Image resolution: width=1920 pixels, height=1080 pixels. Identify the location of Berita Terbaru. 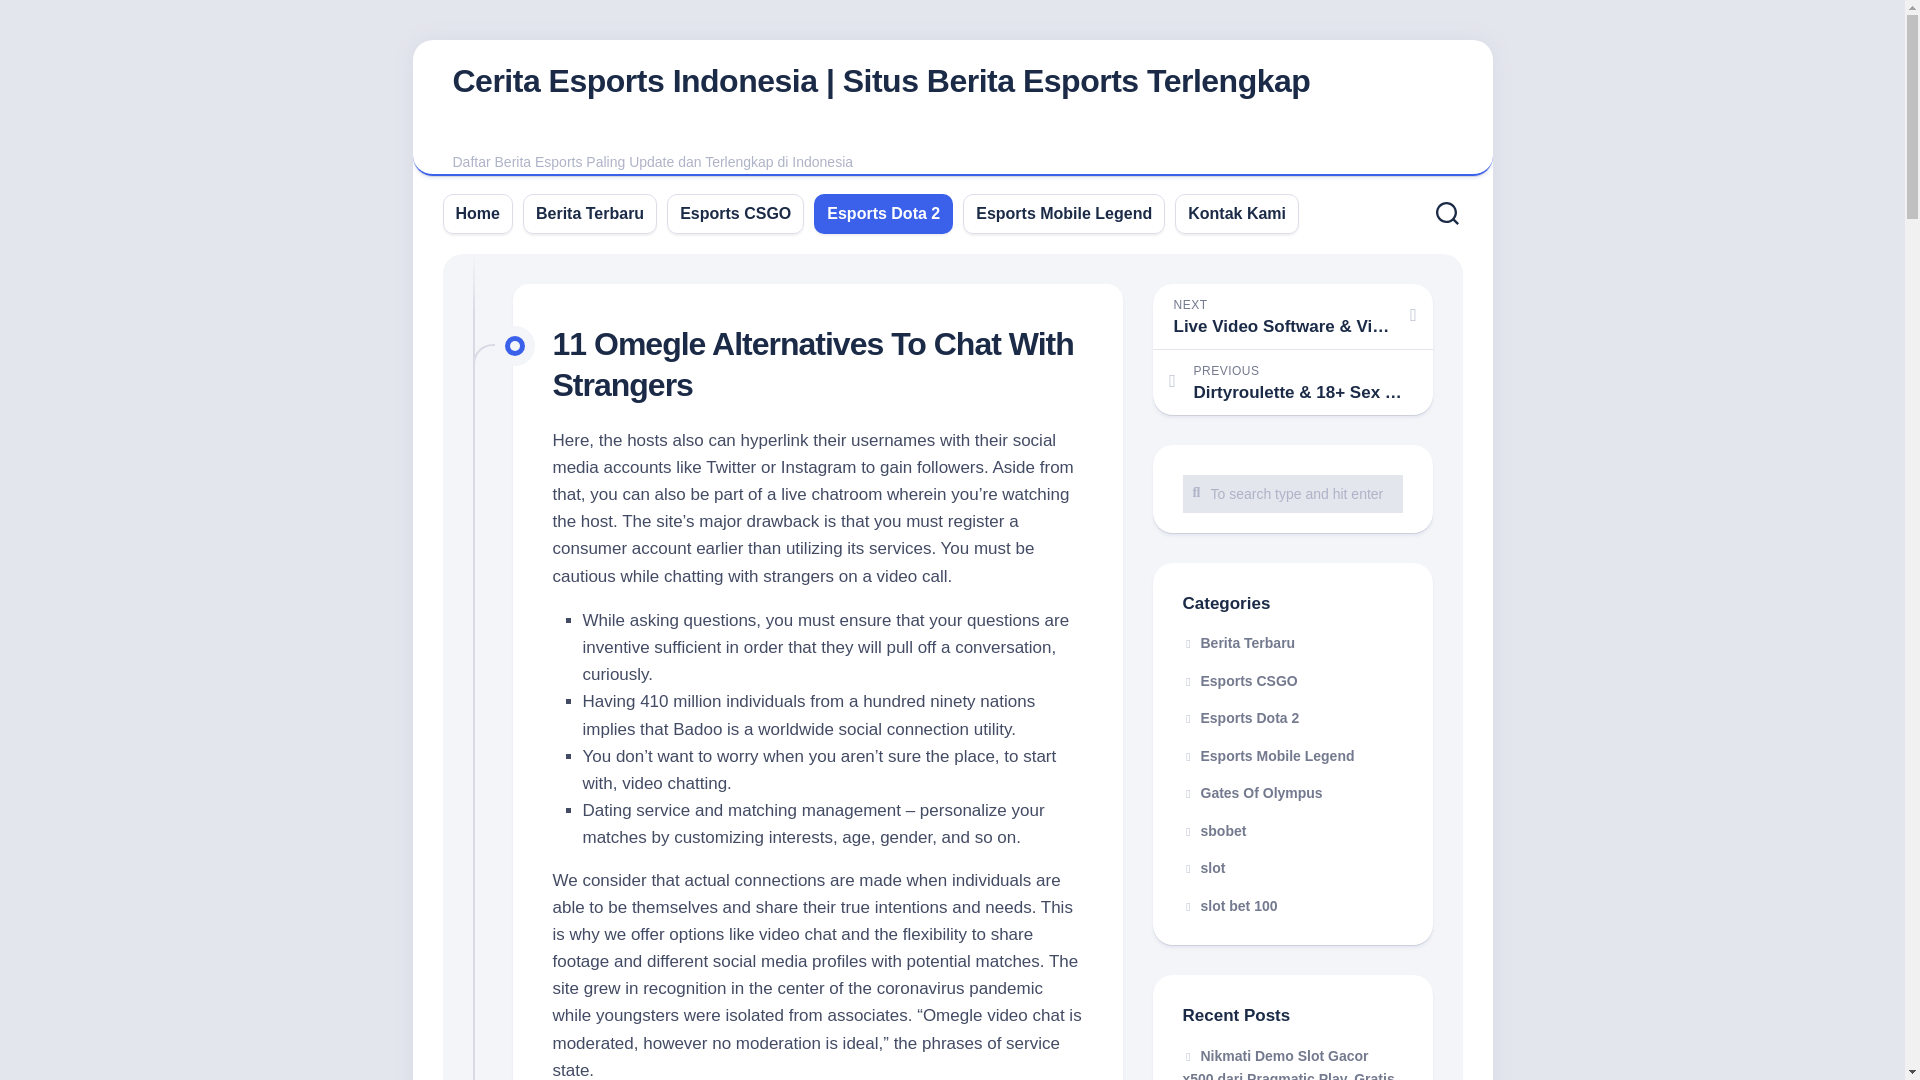
(1238, 643).